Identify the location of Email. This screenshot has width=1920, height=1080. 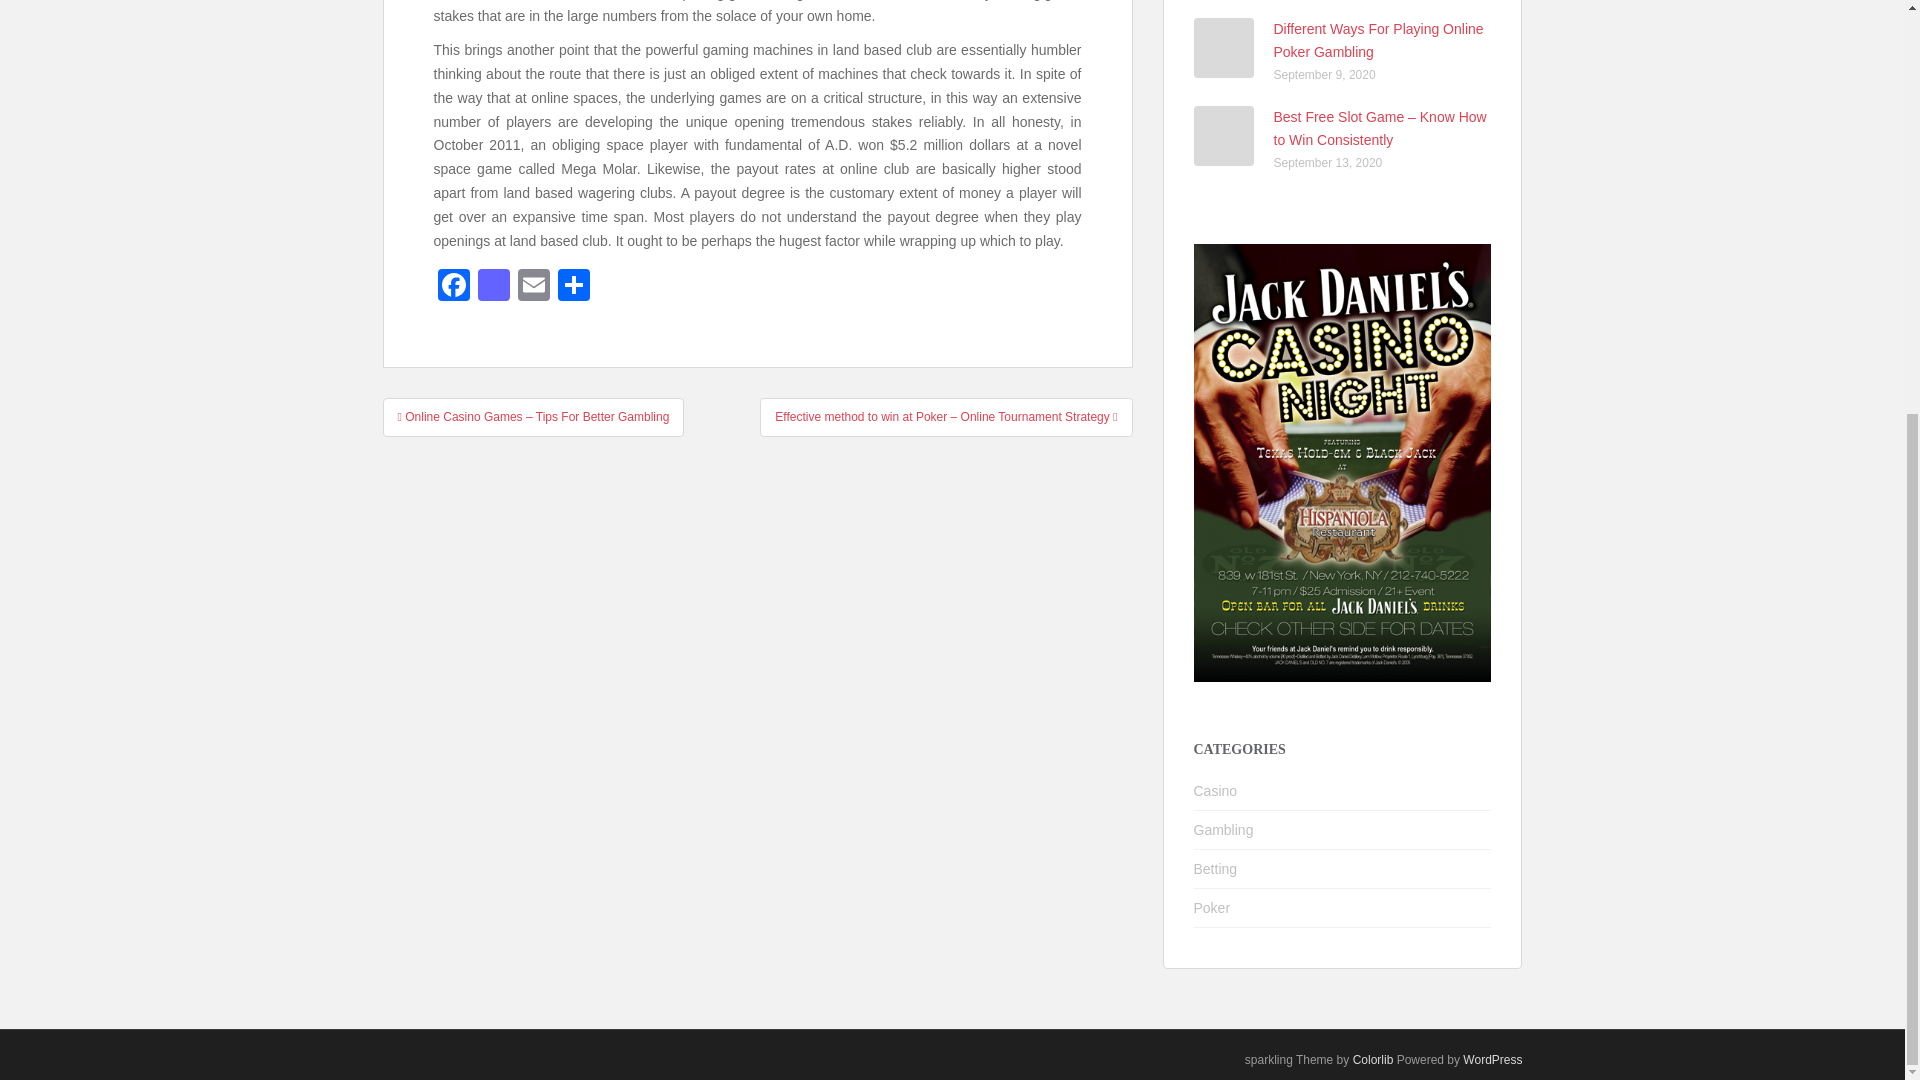
(534, 286).